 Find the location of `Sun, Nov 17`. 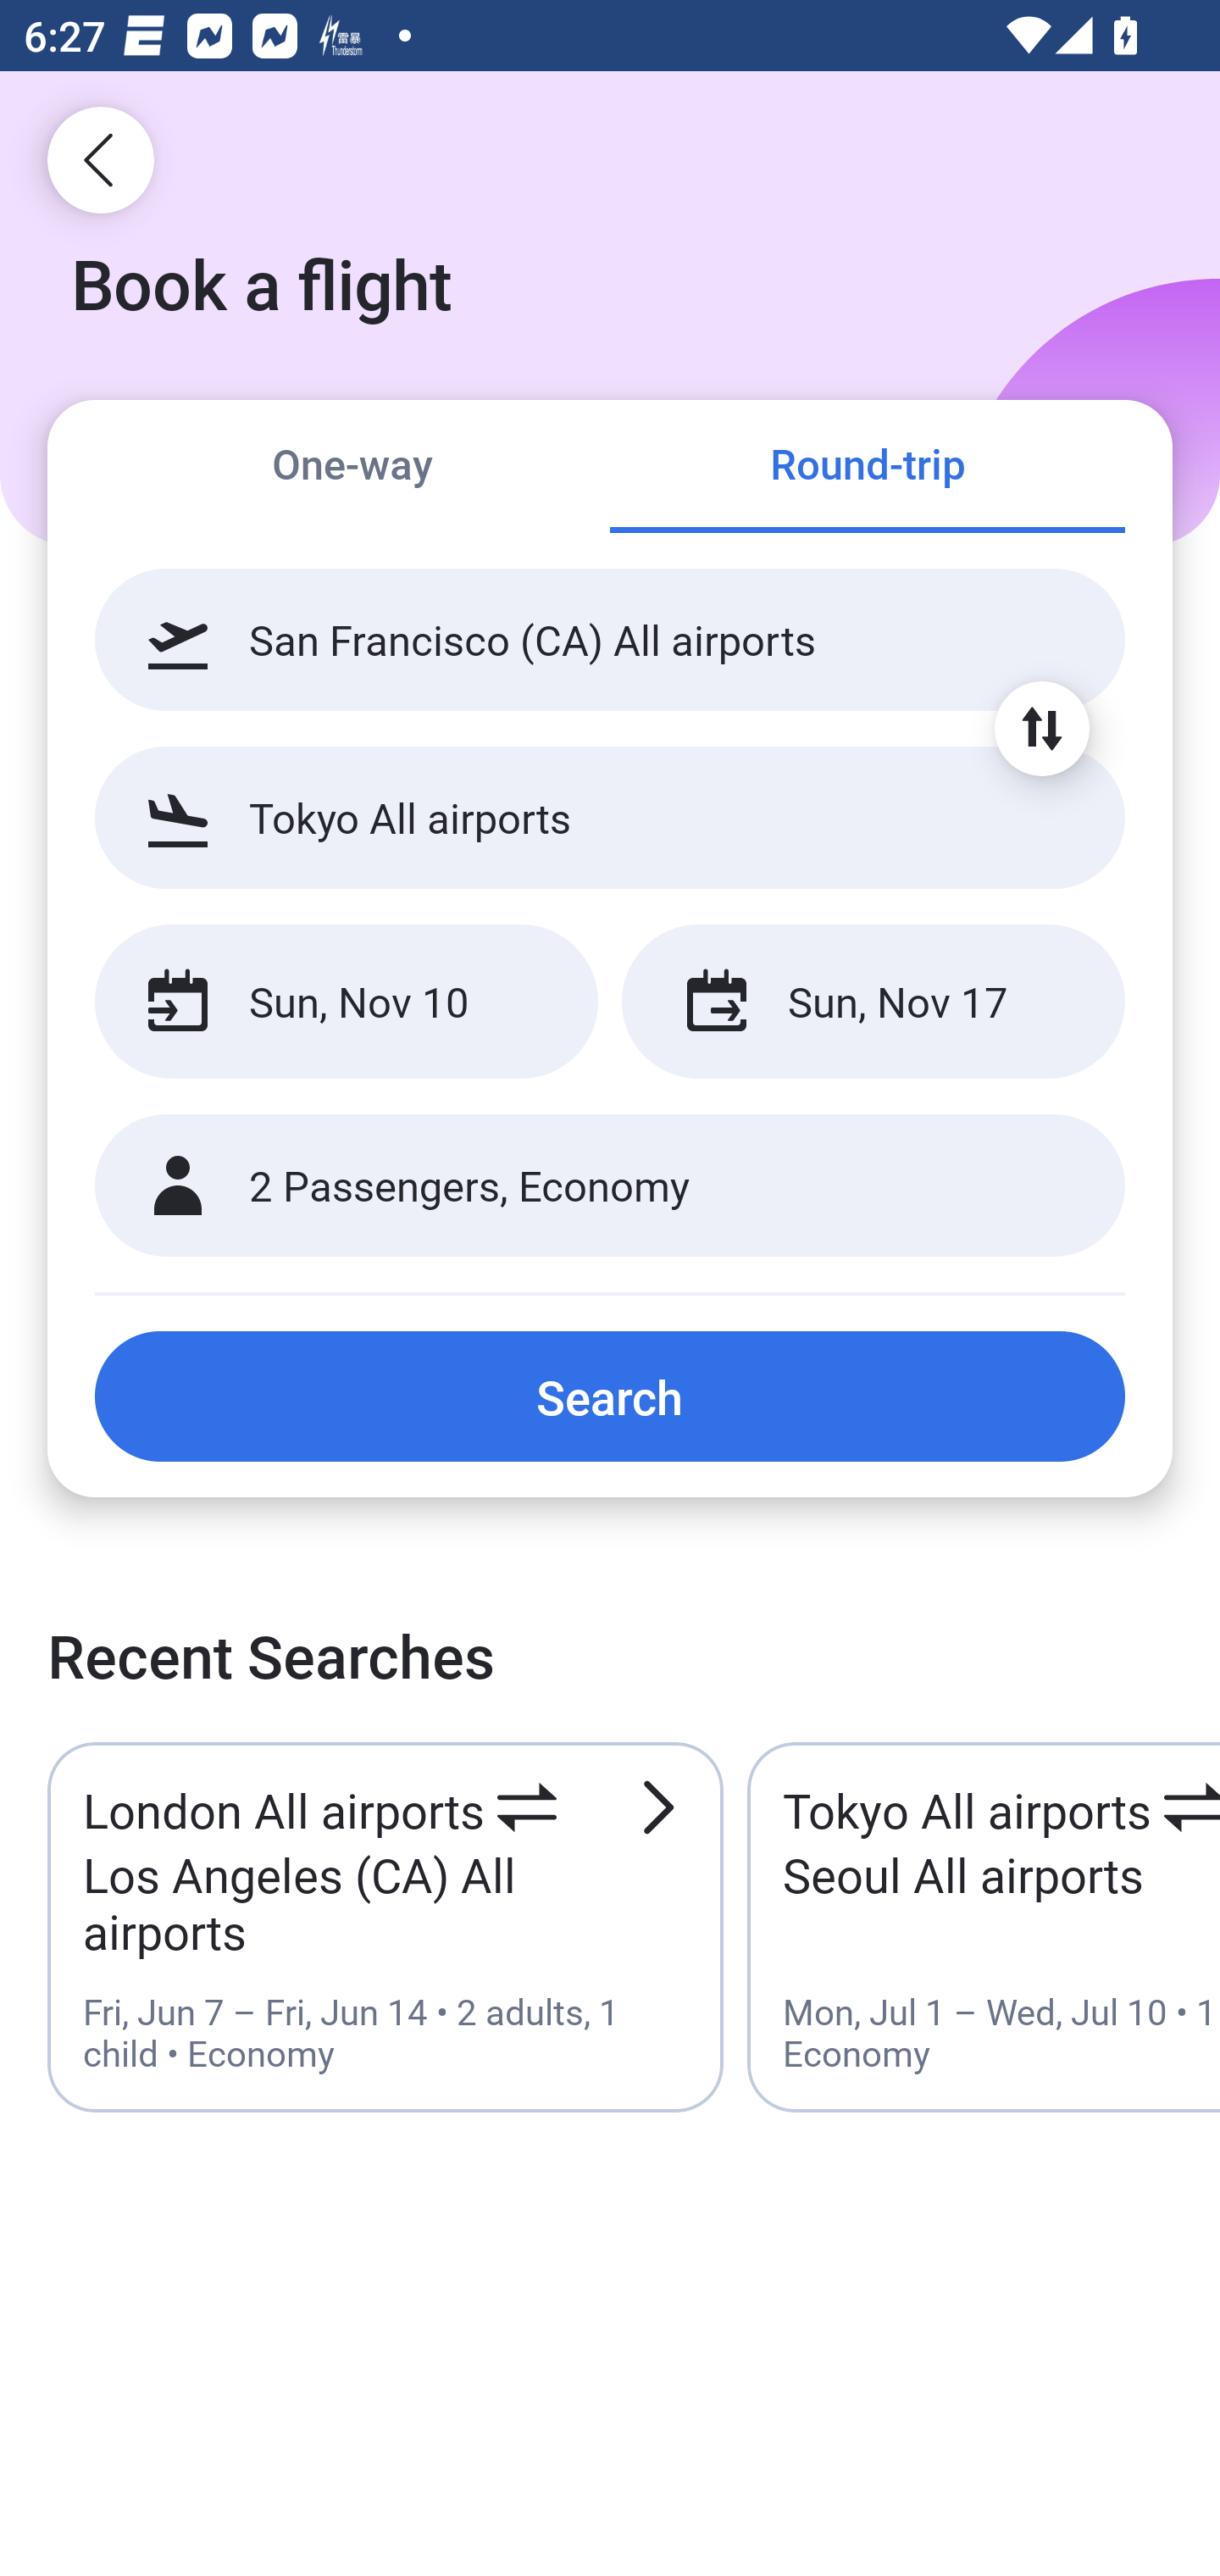

Sun, Nov 17 is located at coordinates (873, 1002).